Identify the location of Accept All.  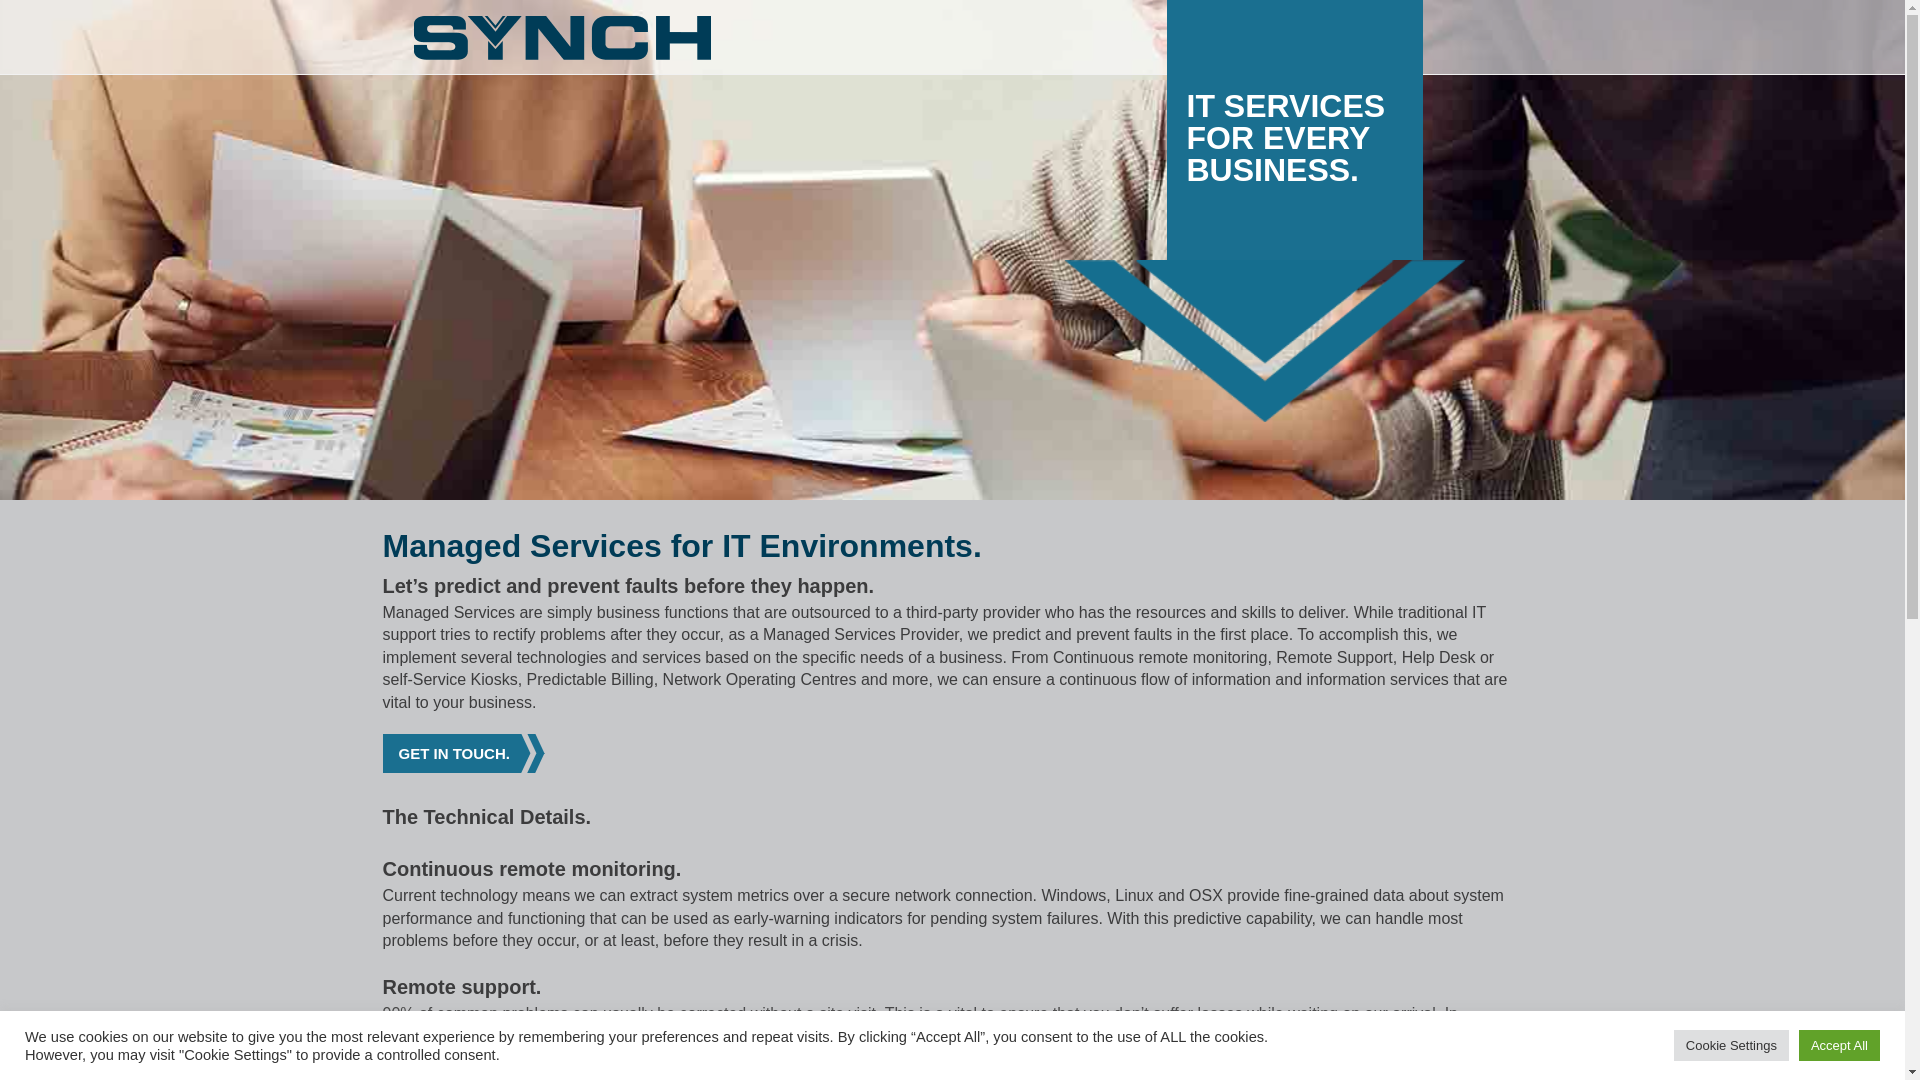
(1840, 1046).